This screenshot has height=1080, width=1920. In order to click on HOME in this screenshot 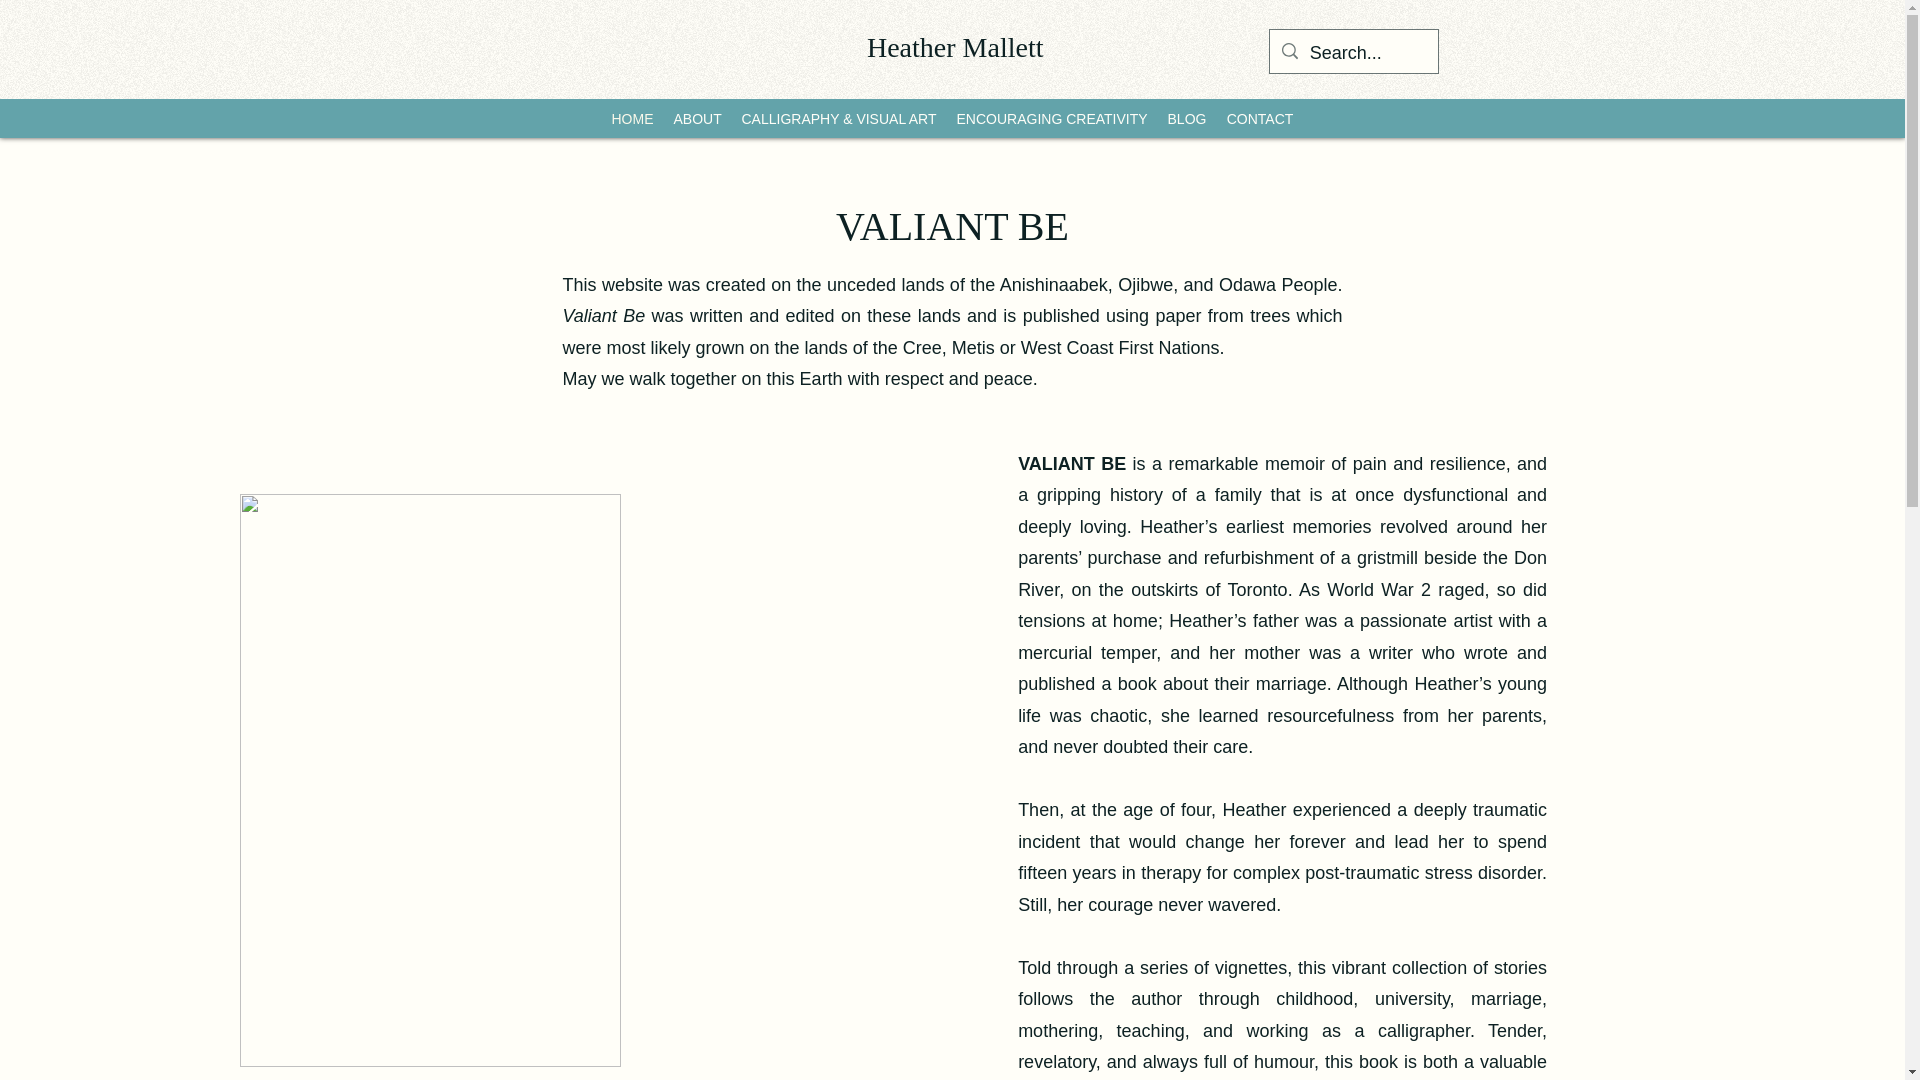, I will do `click(631, 118)`.